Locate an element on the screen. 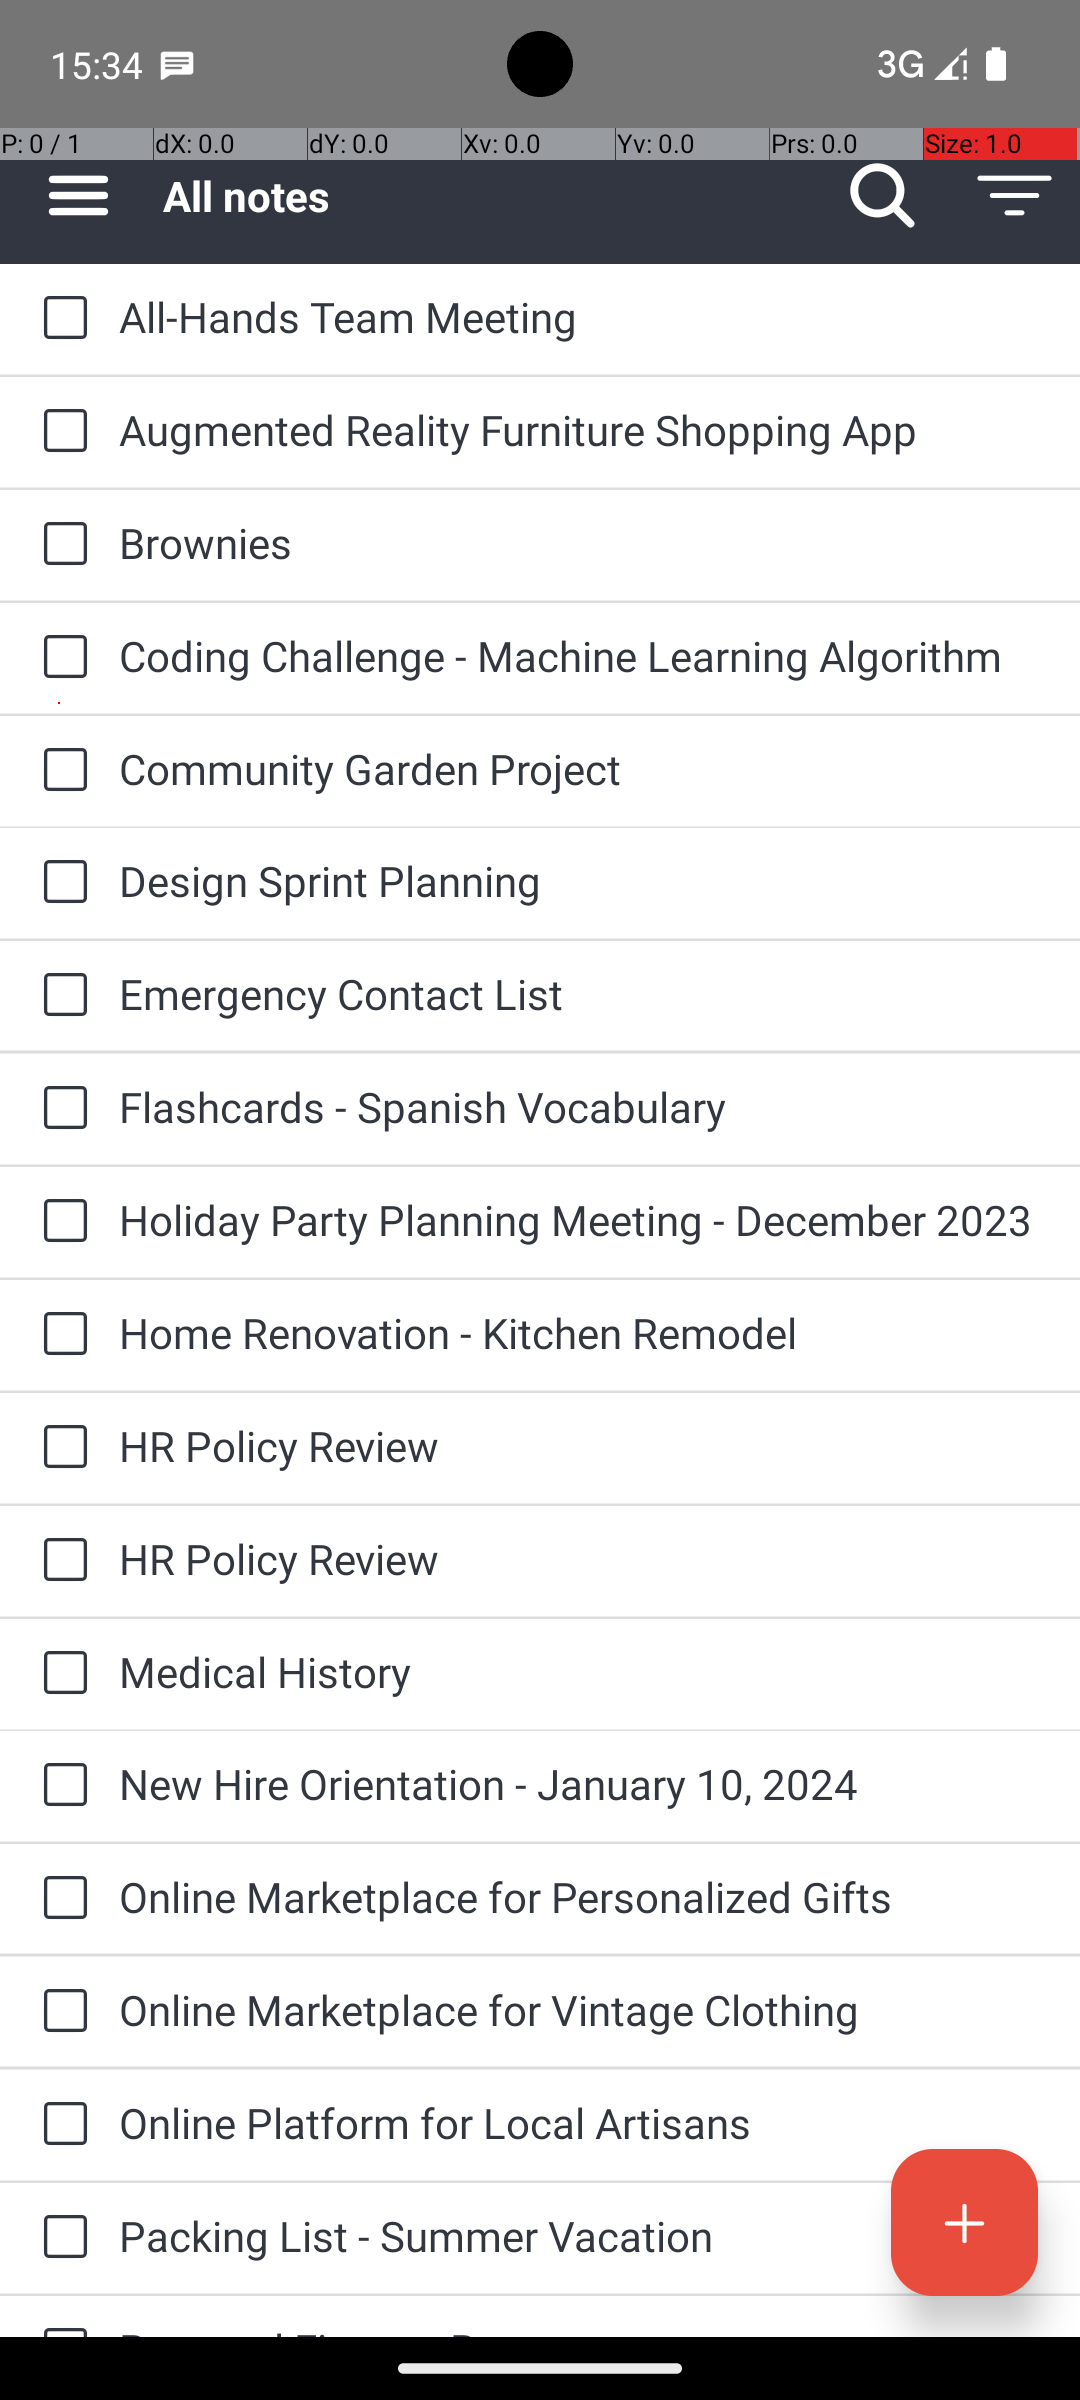 Image resolution: width=1080 pixels, height=2400 pixels. to-do: Online Platform for Local Artisans is located at coordinates (60, 2125).